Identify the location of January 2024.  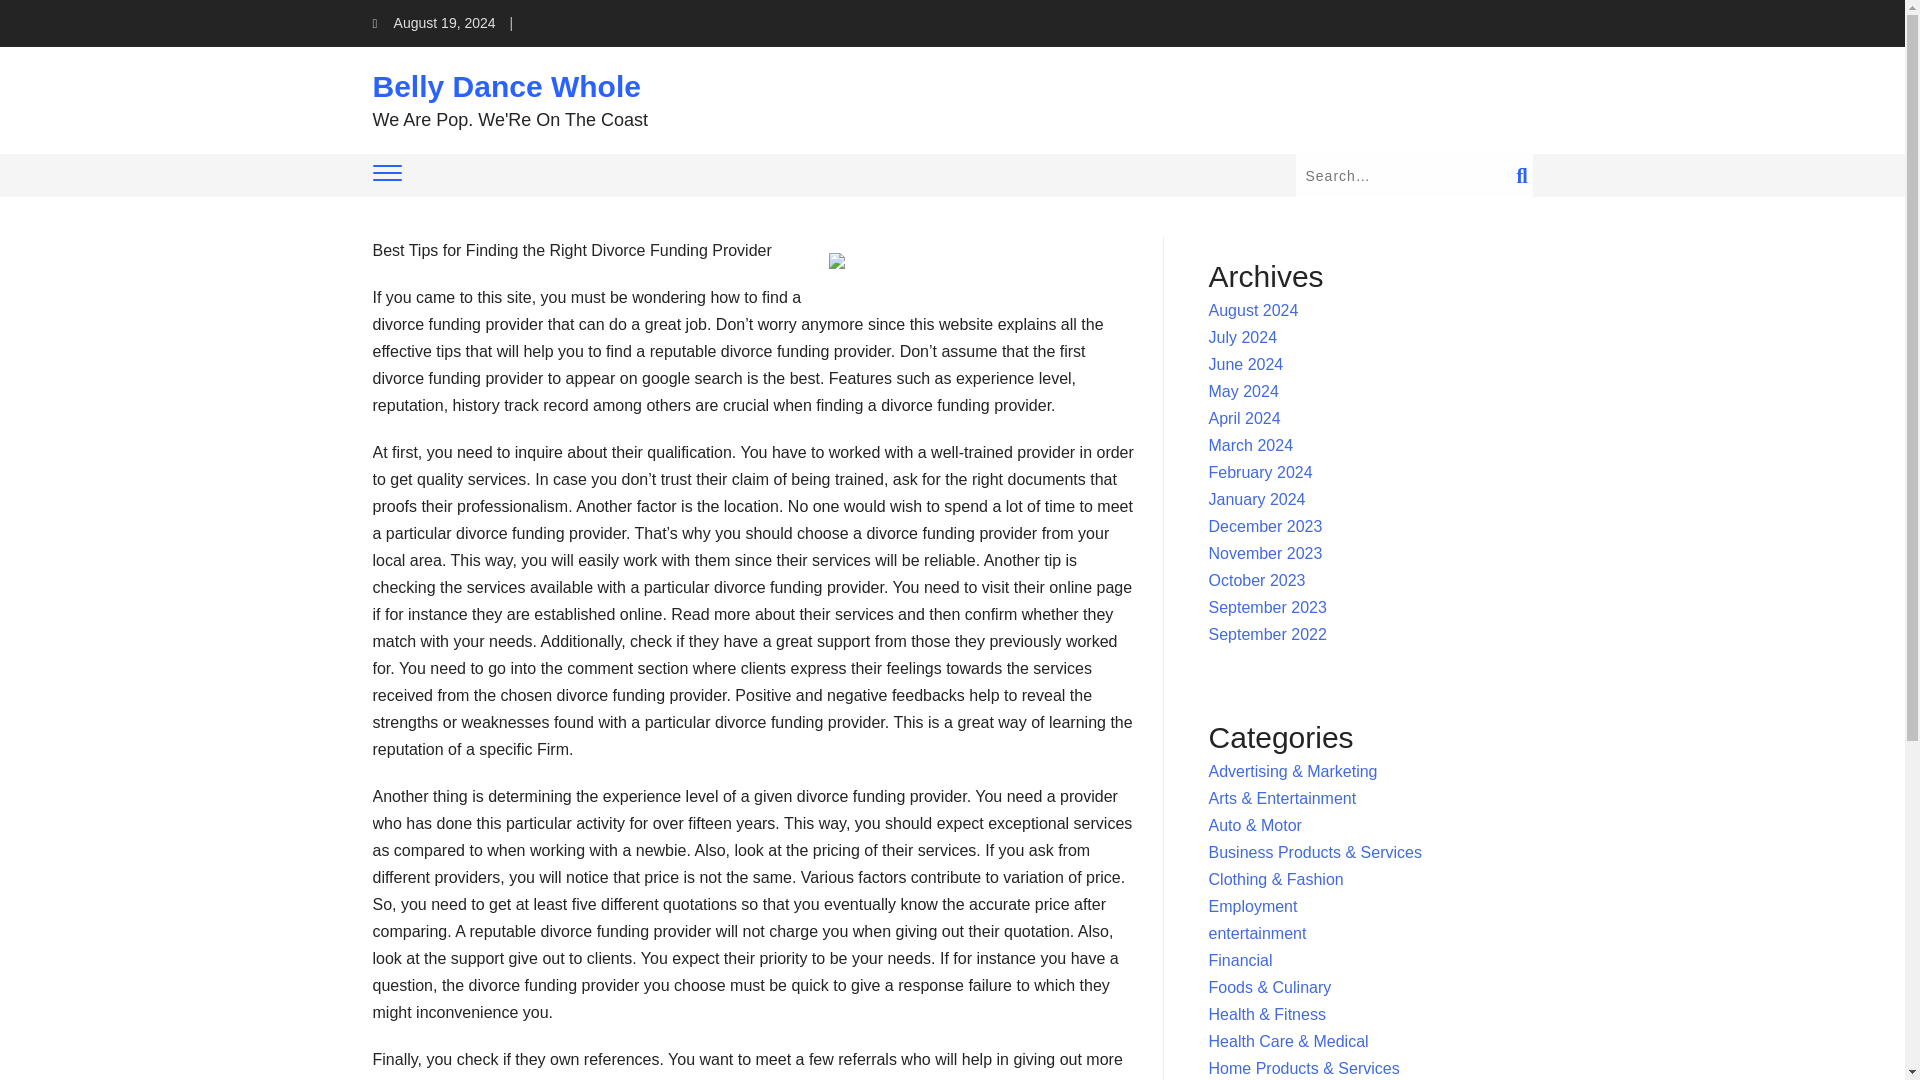
(1257, 499).